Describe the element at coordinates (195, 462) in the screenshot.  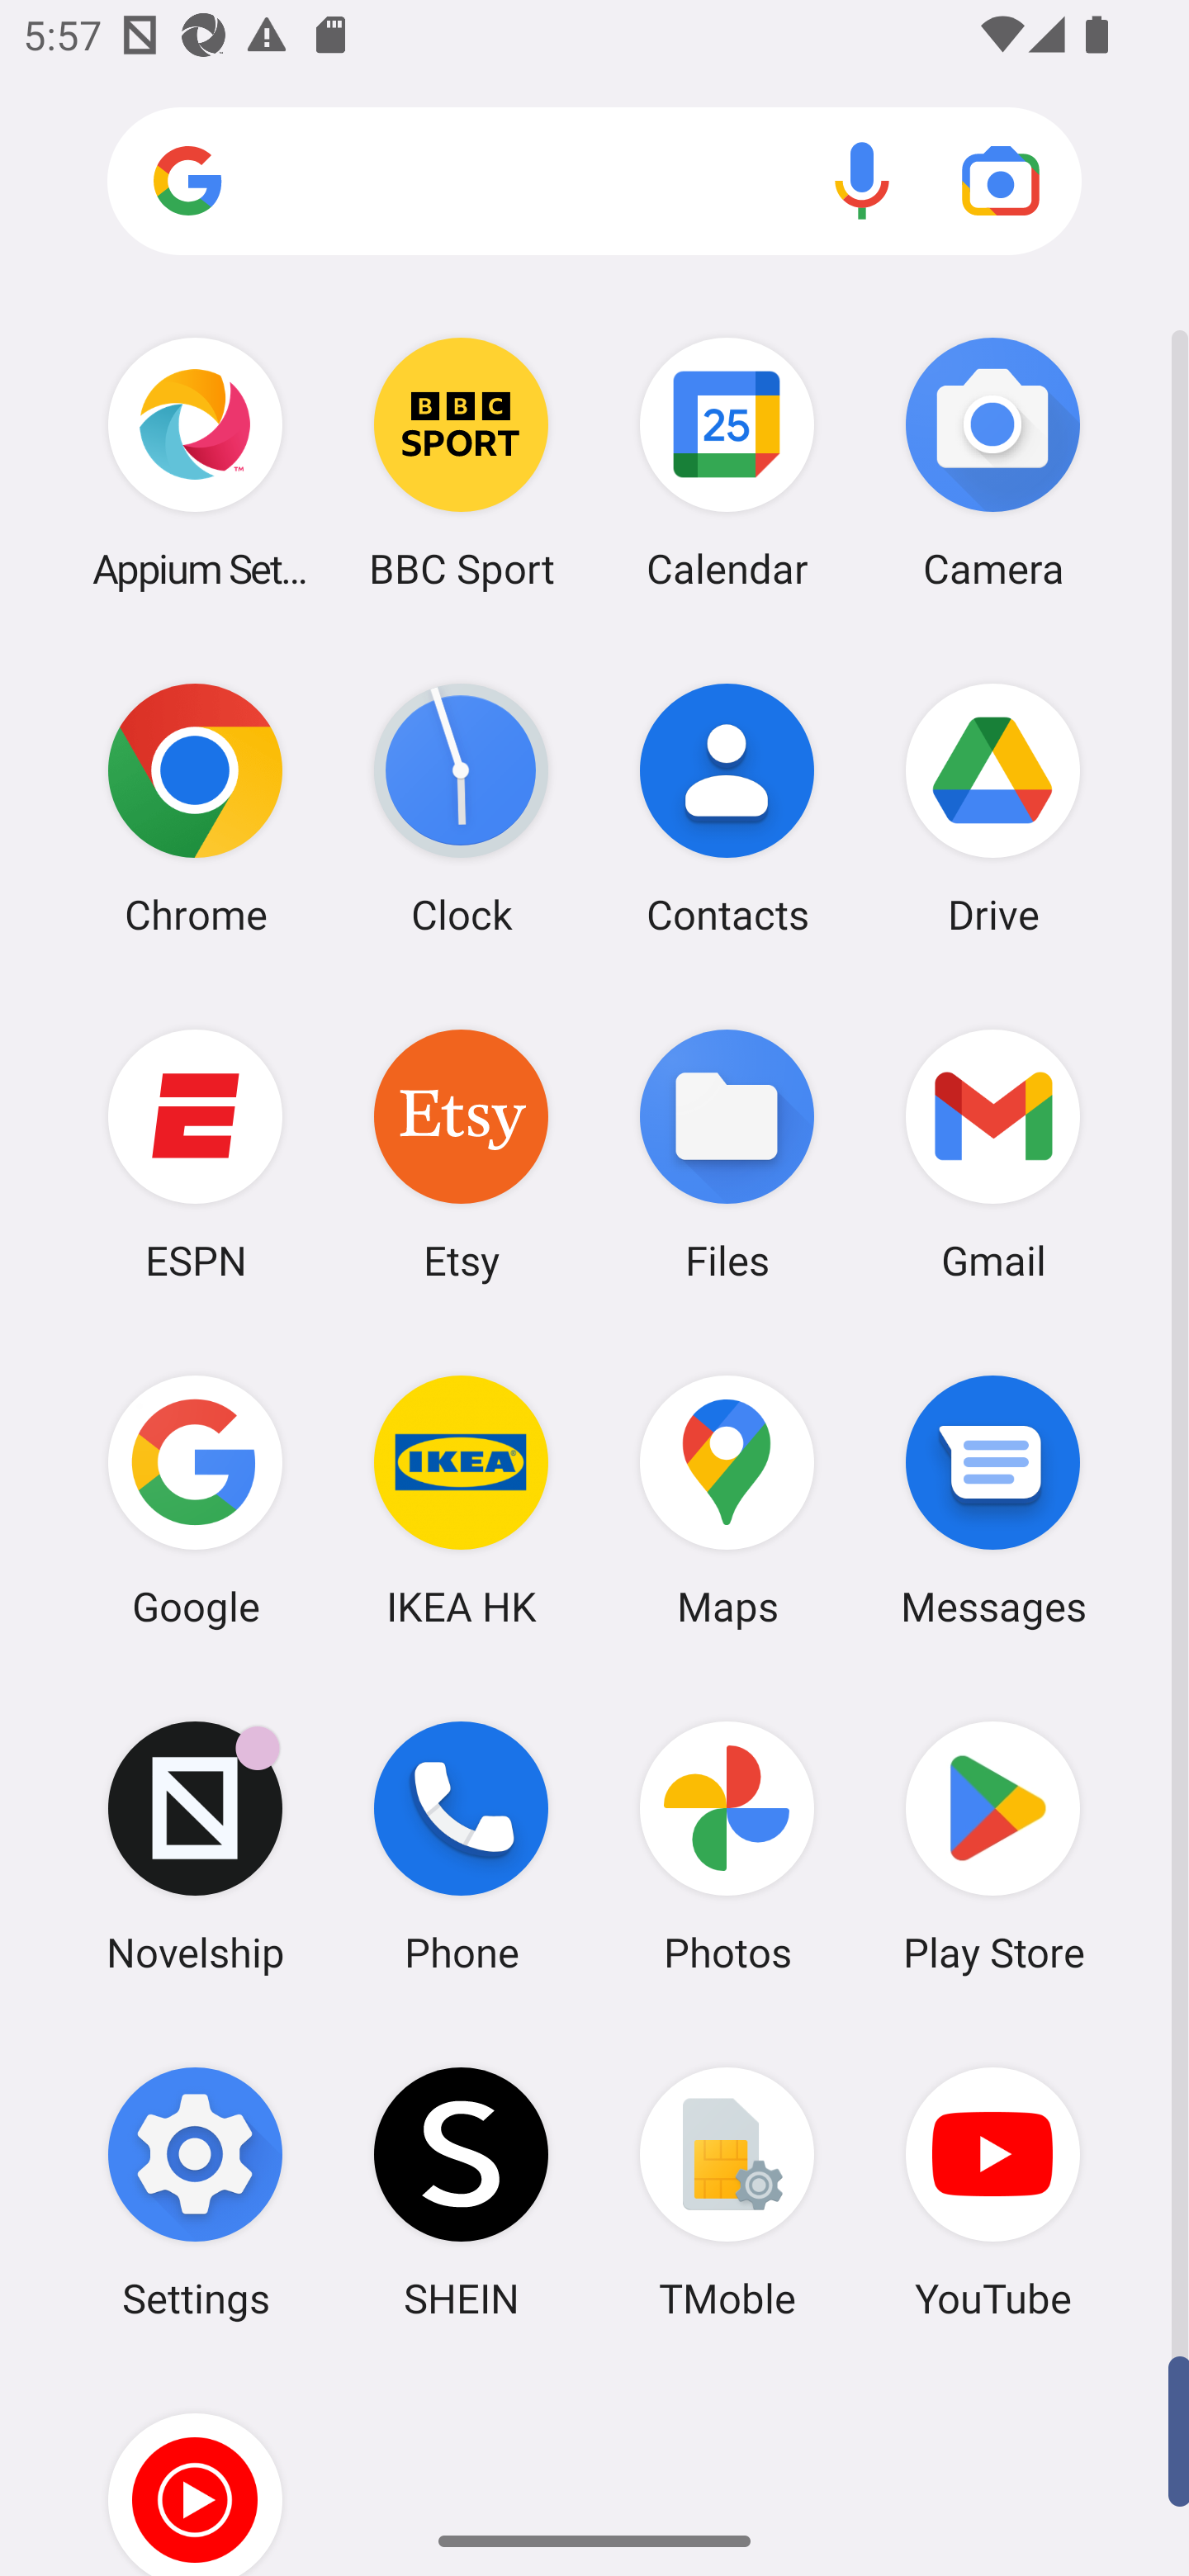
I see `Appium Settings` at that location.